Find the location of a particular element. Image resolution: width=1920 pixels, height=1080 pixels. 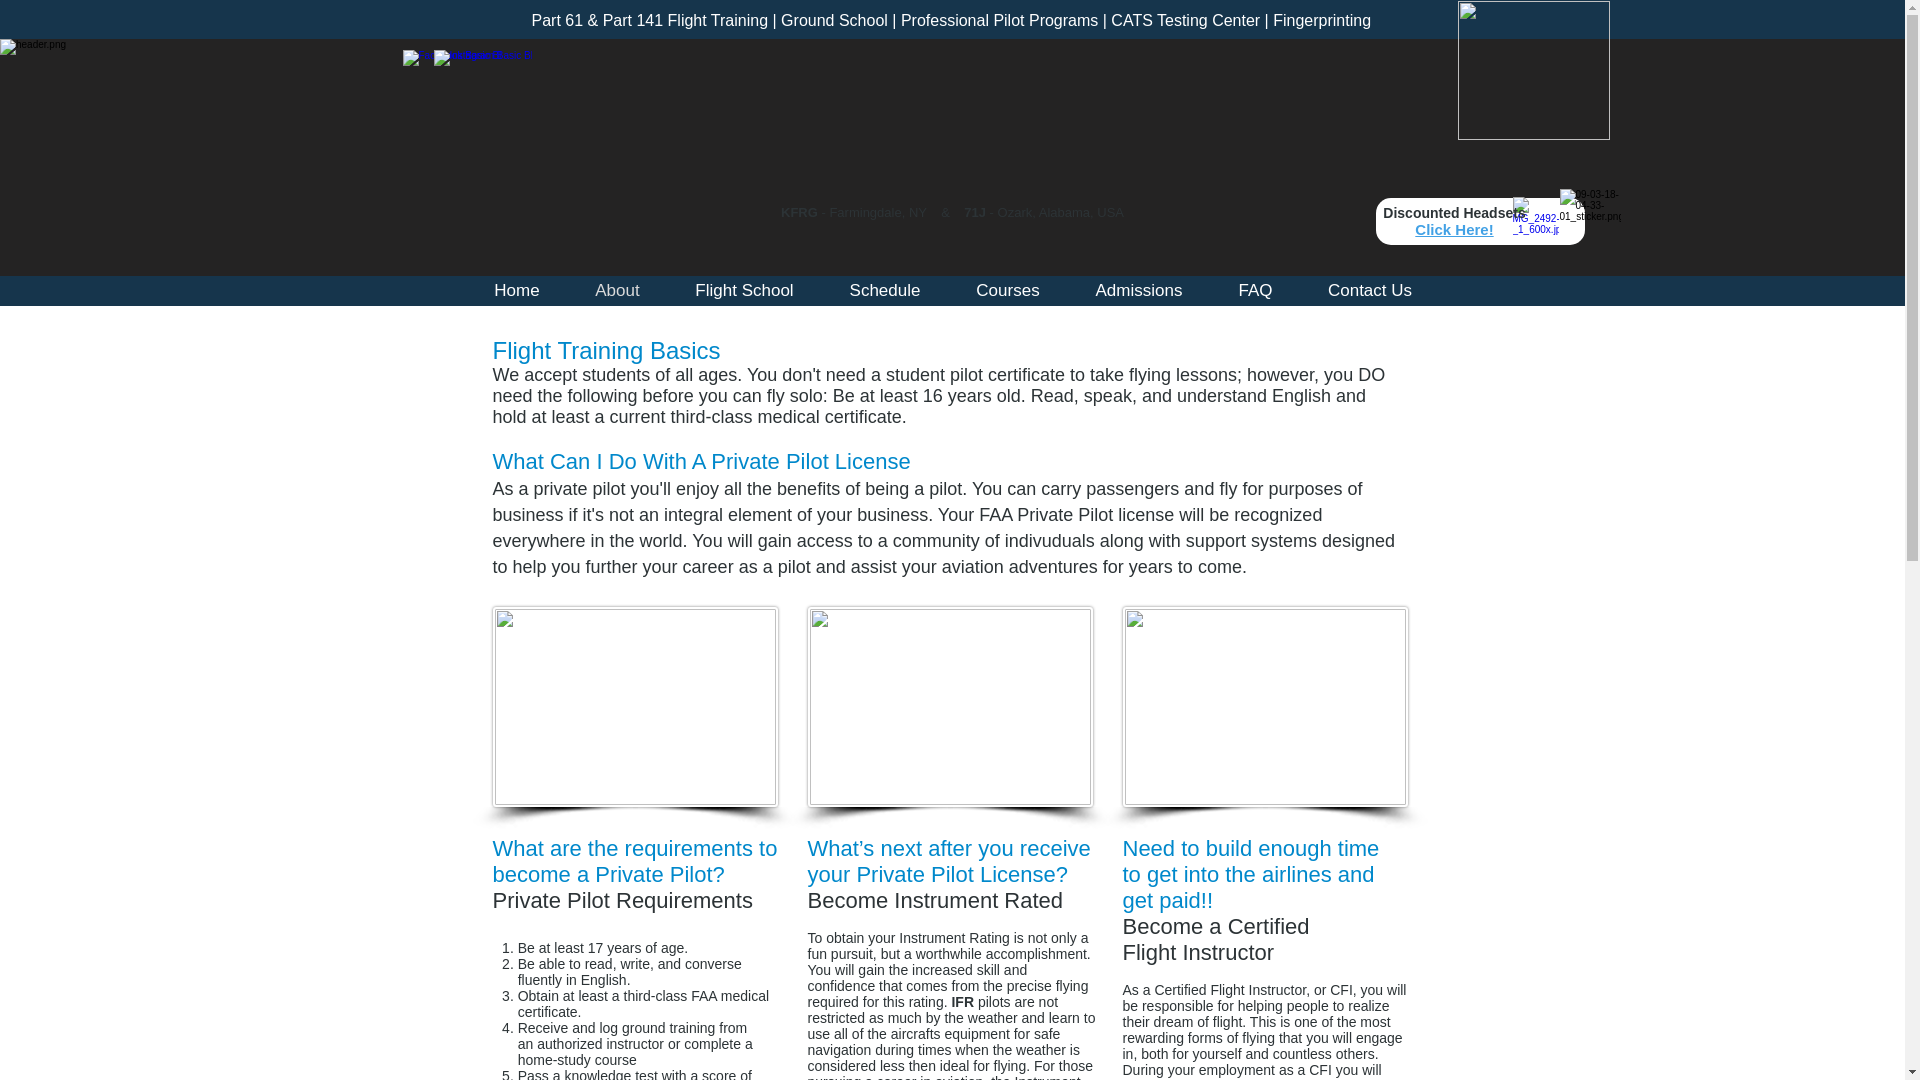

Click Here! is located at coordinates (1454, 229).